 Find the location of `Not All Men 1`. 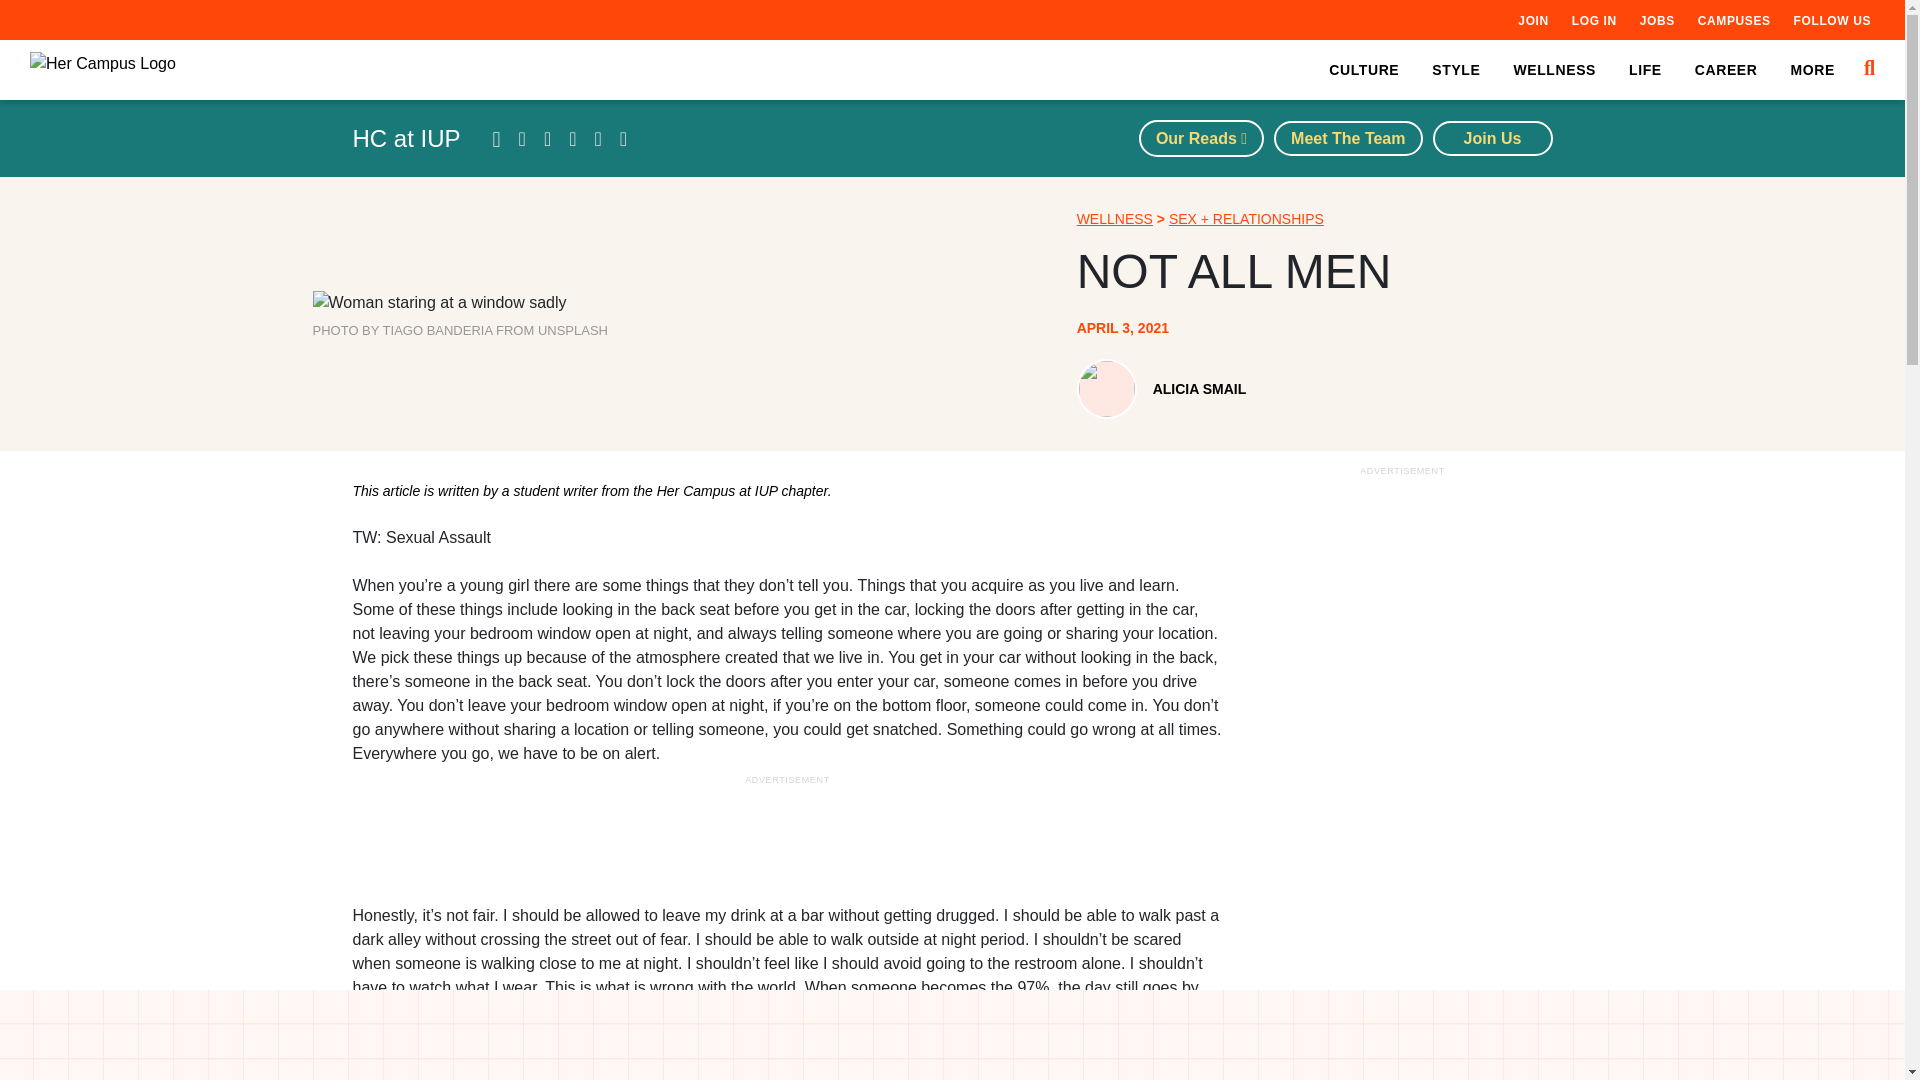

Not All Men 1 is located at coordinates (438, 302).